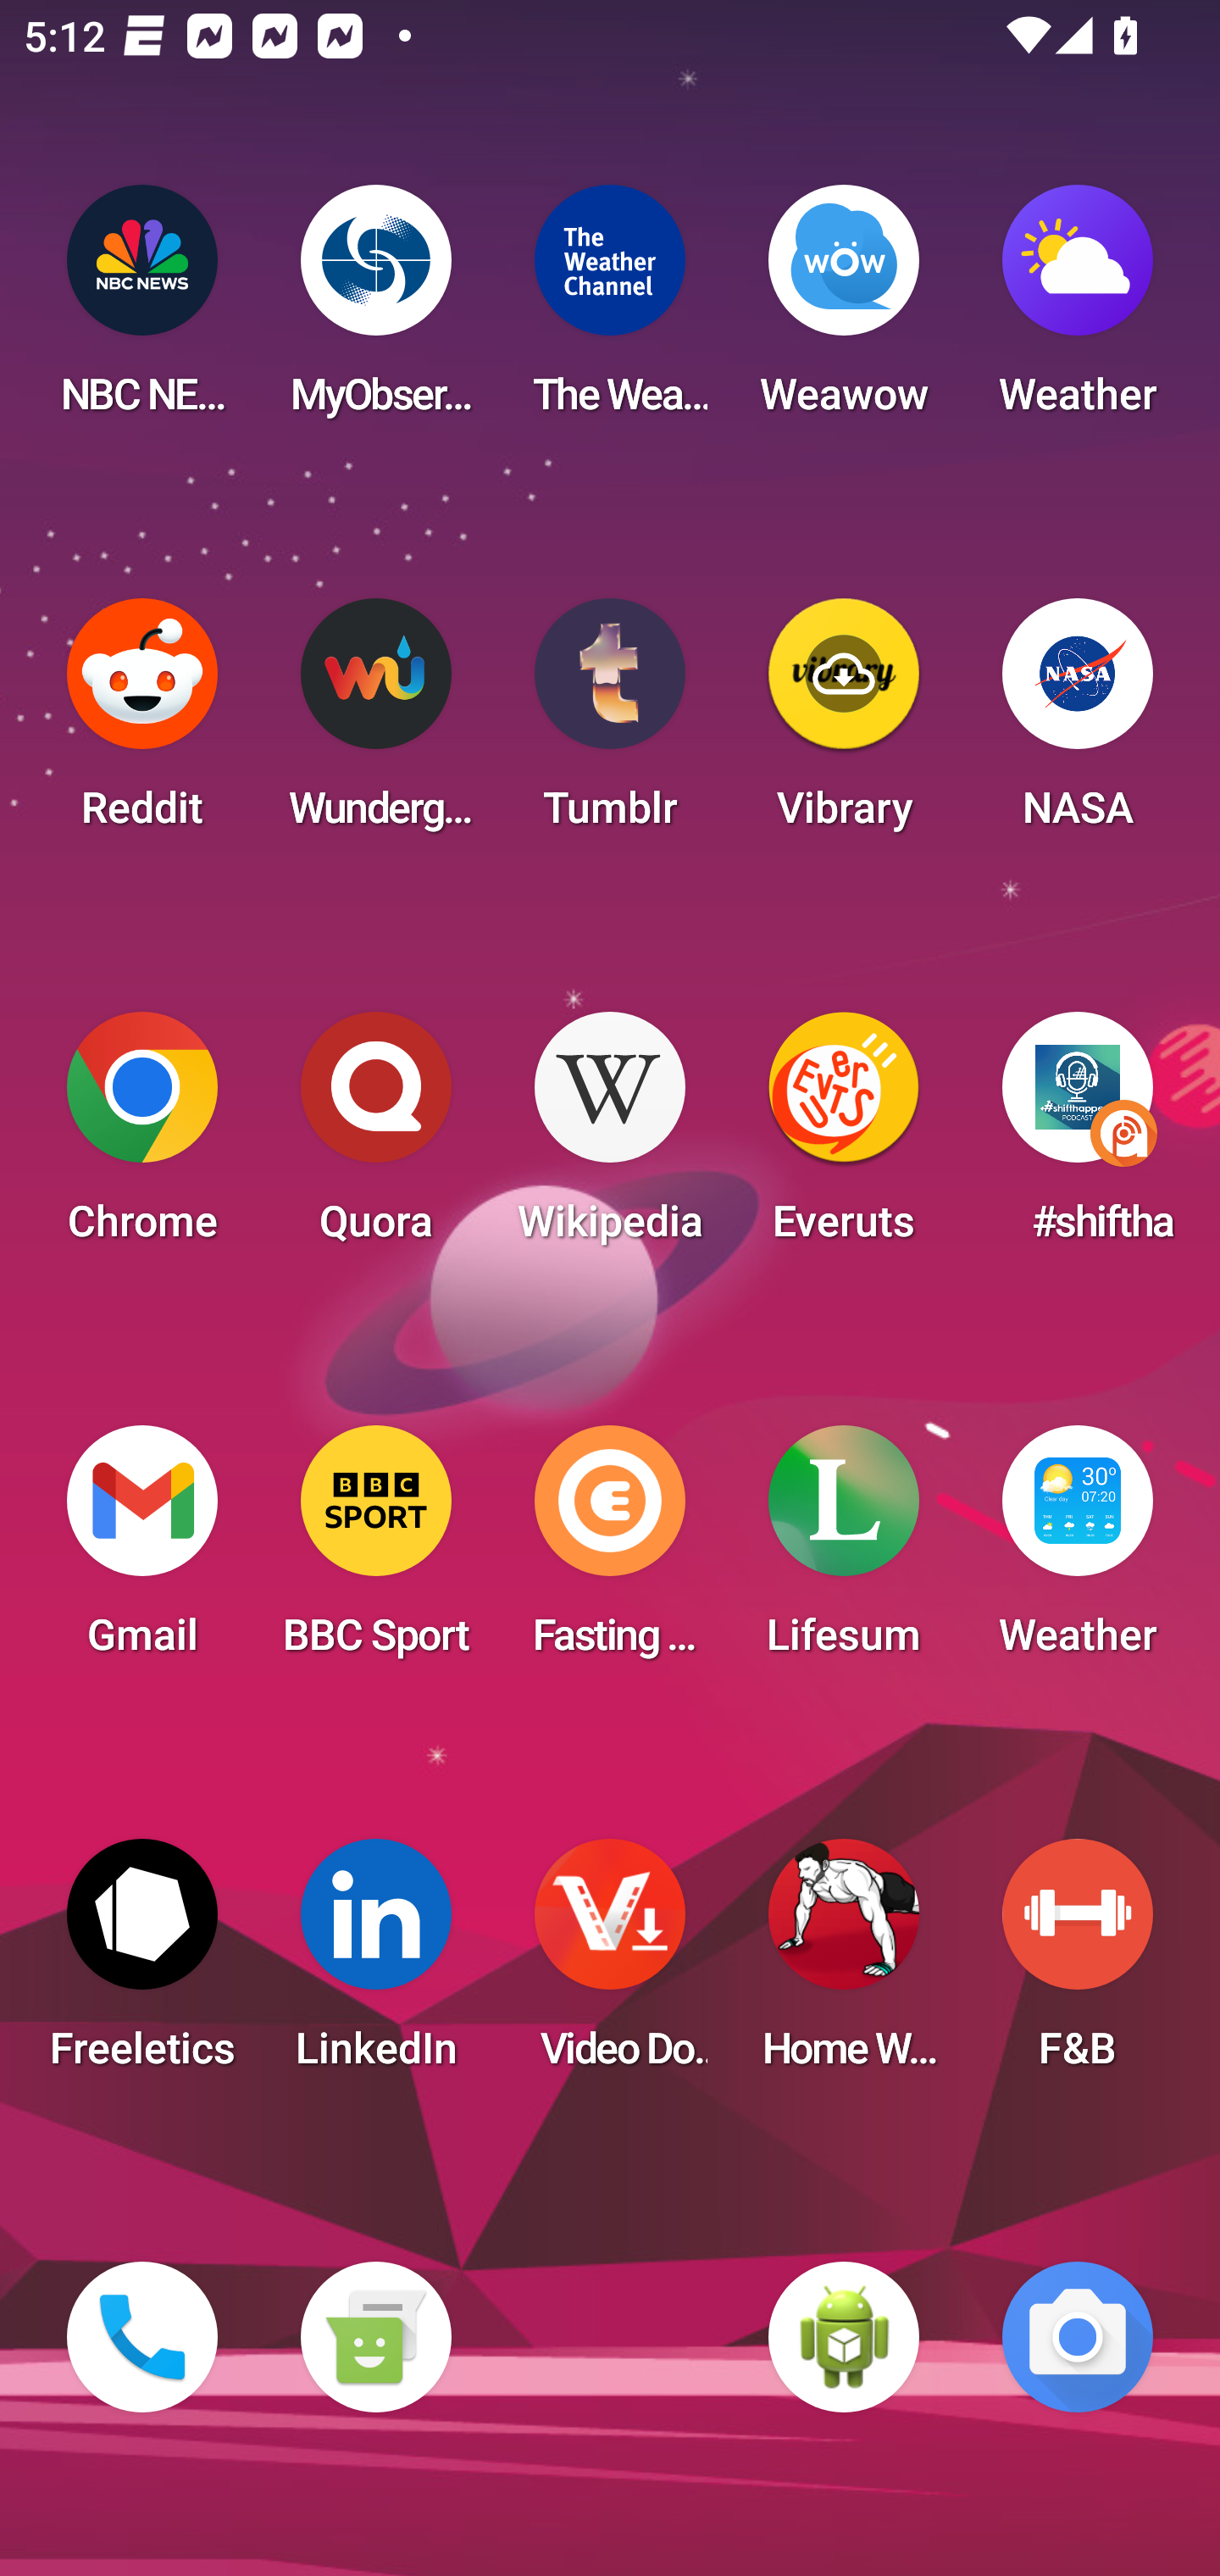 The image size is (1220, 2576). Describe the element at coordinates (375, 1964) in the screenshot. I see `LinkedIn` at that location.